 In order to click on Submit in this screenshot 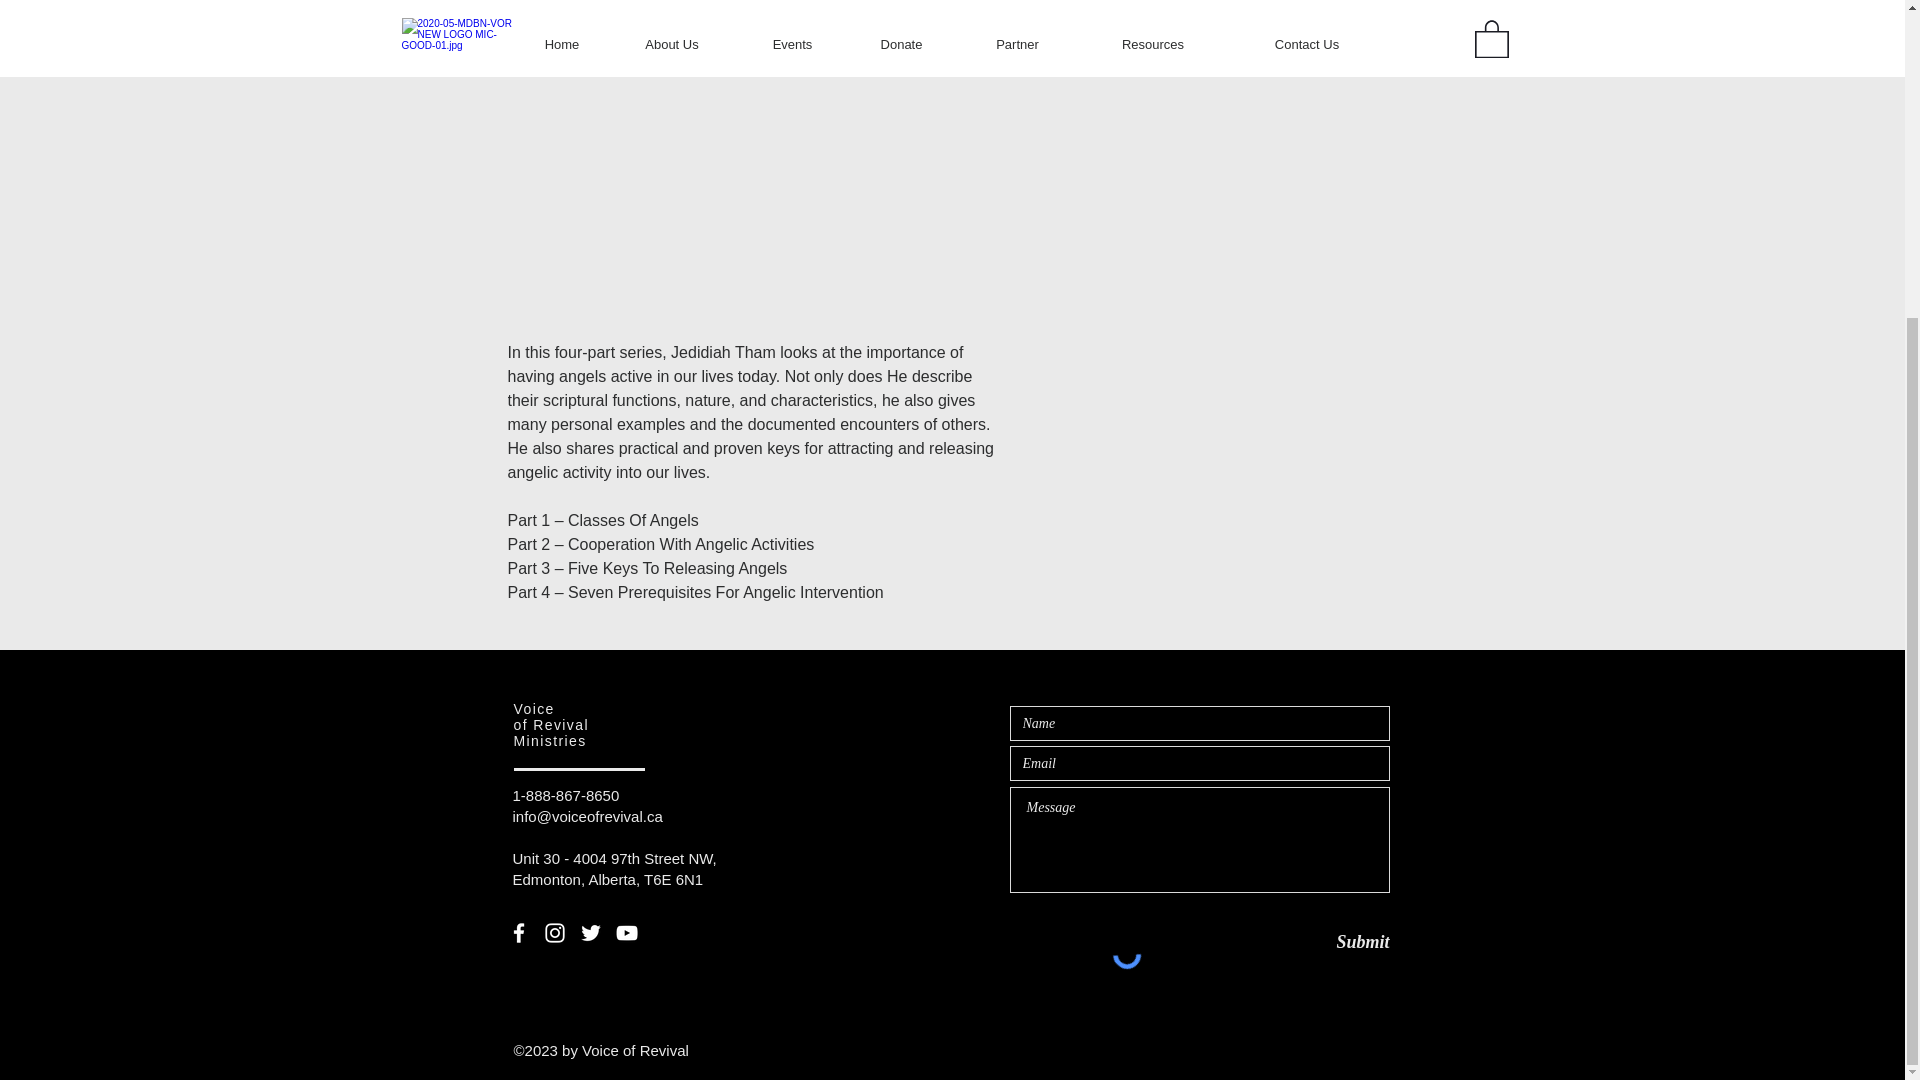, I will do `click(1319, 942)`.